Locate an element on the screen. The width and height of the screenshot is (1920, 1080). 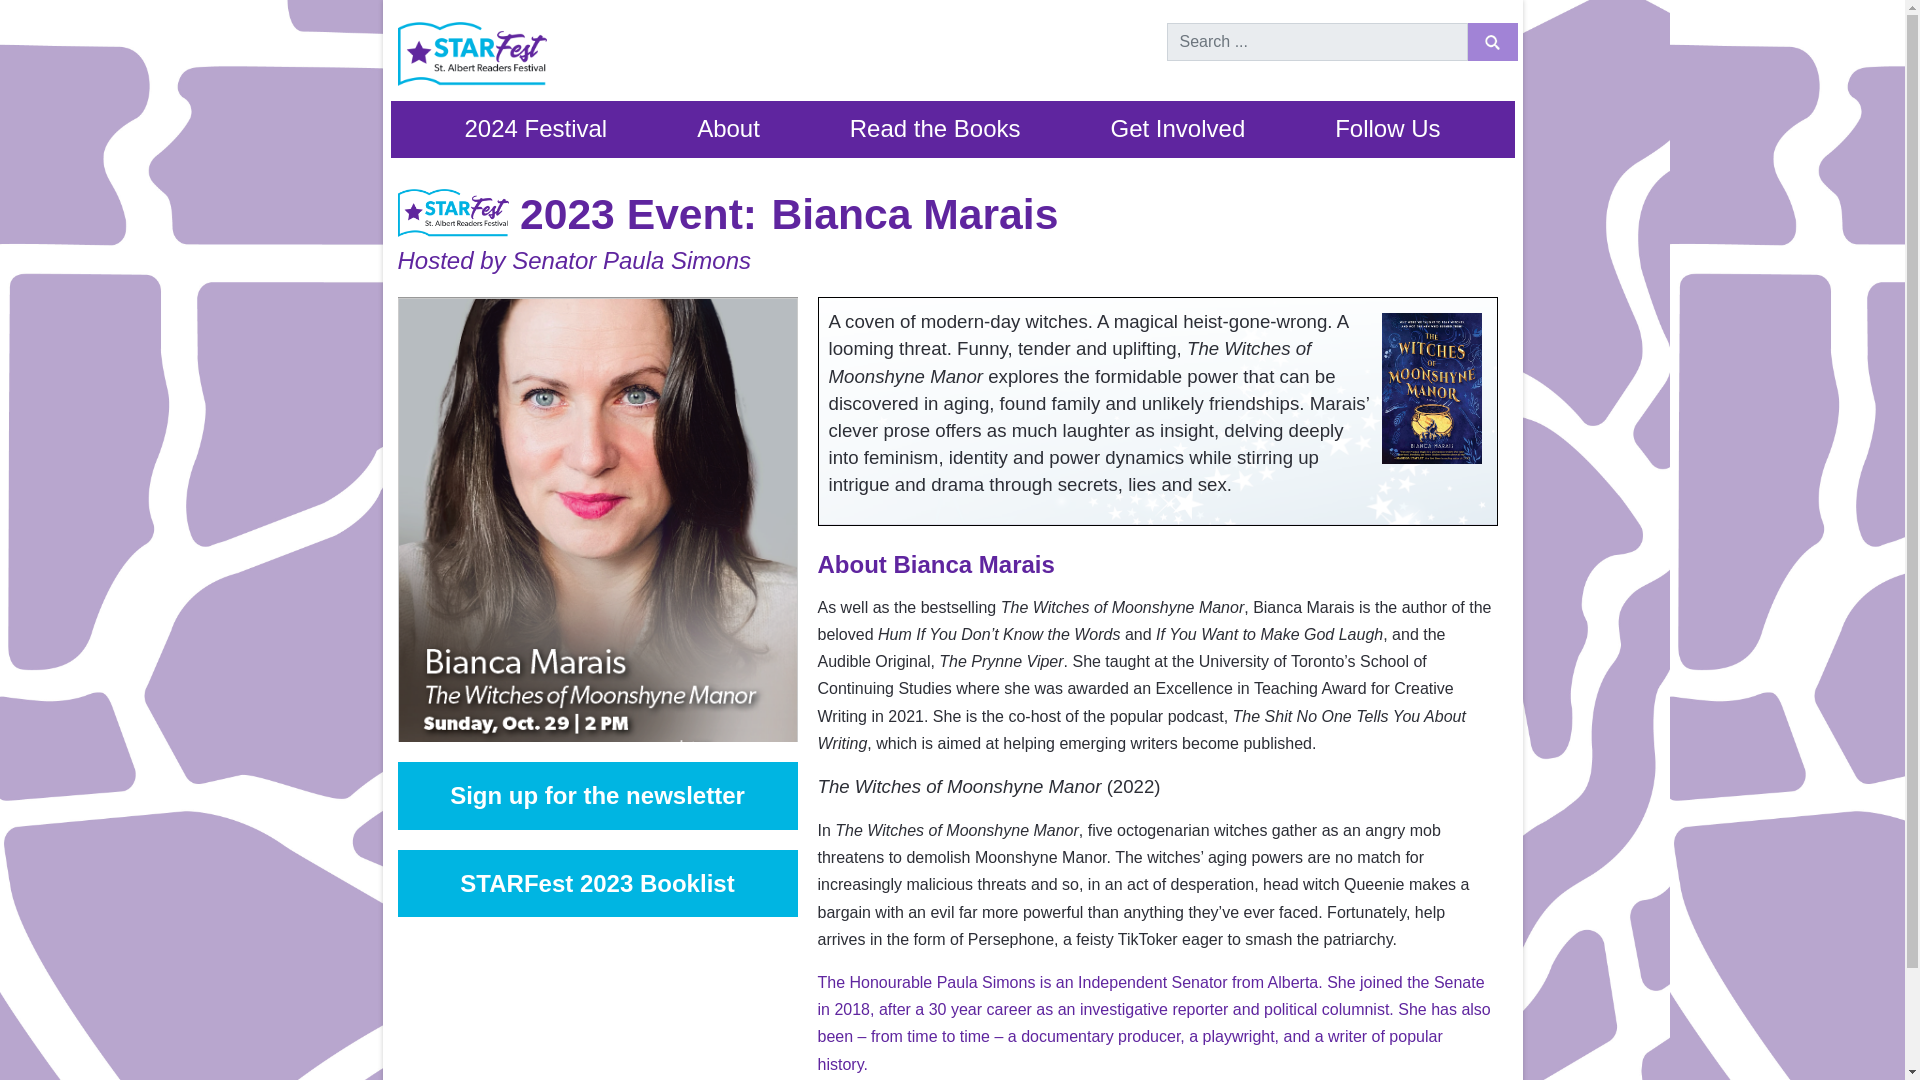
2024 Festival is located at coordinates (534, 129).